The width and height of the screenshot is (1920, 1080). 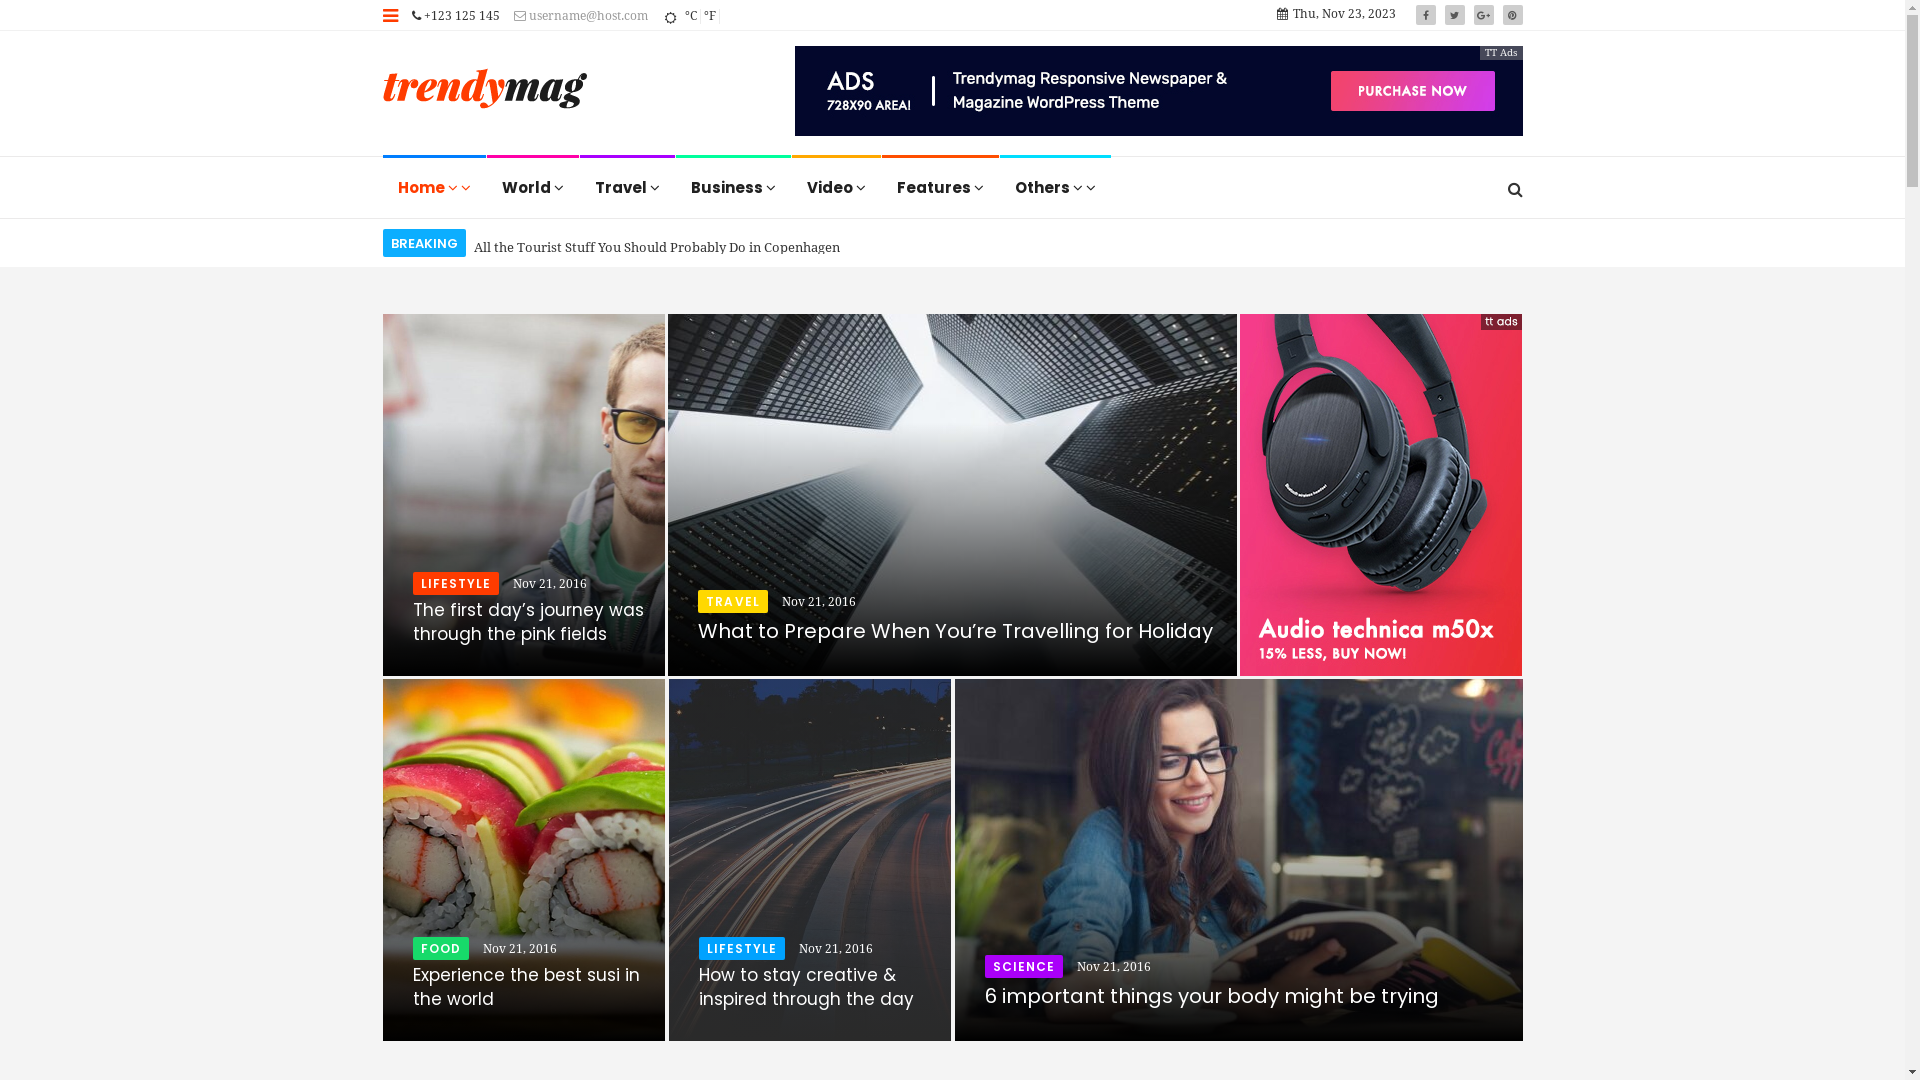 I want to click on Travel, so click(x=626, y=188).